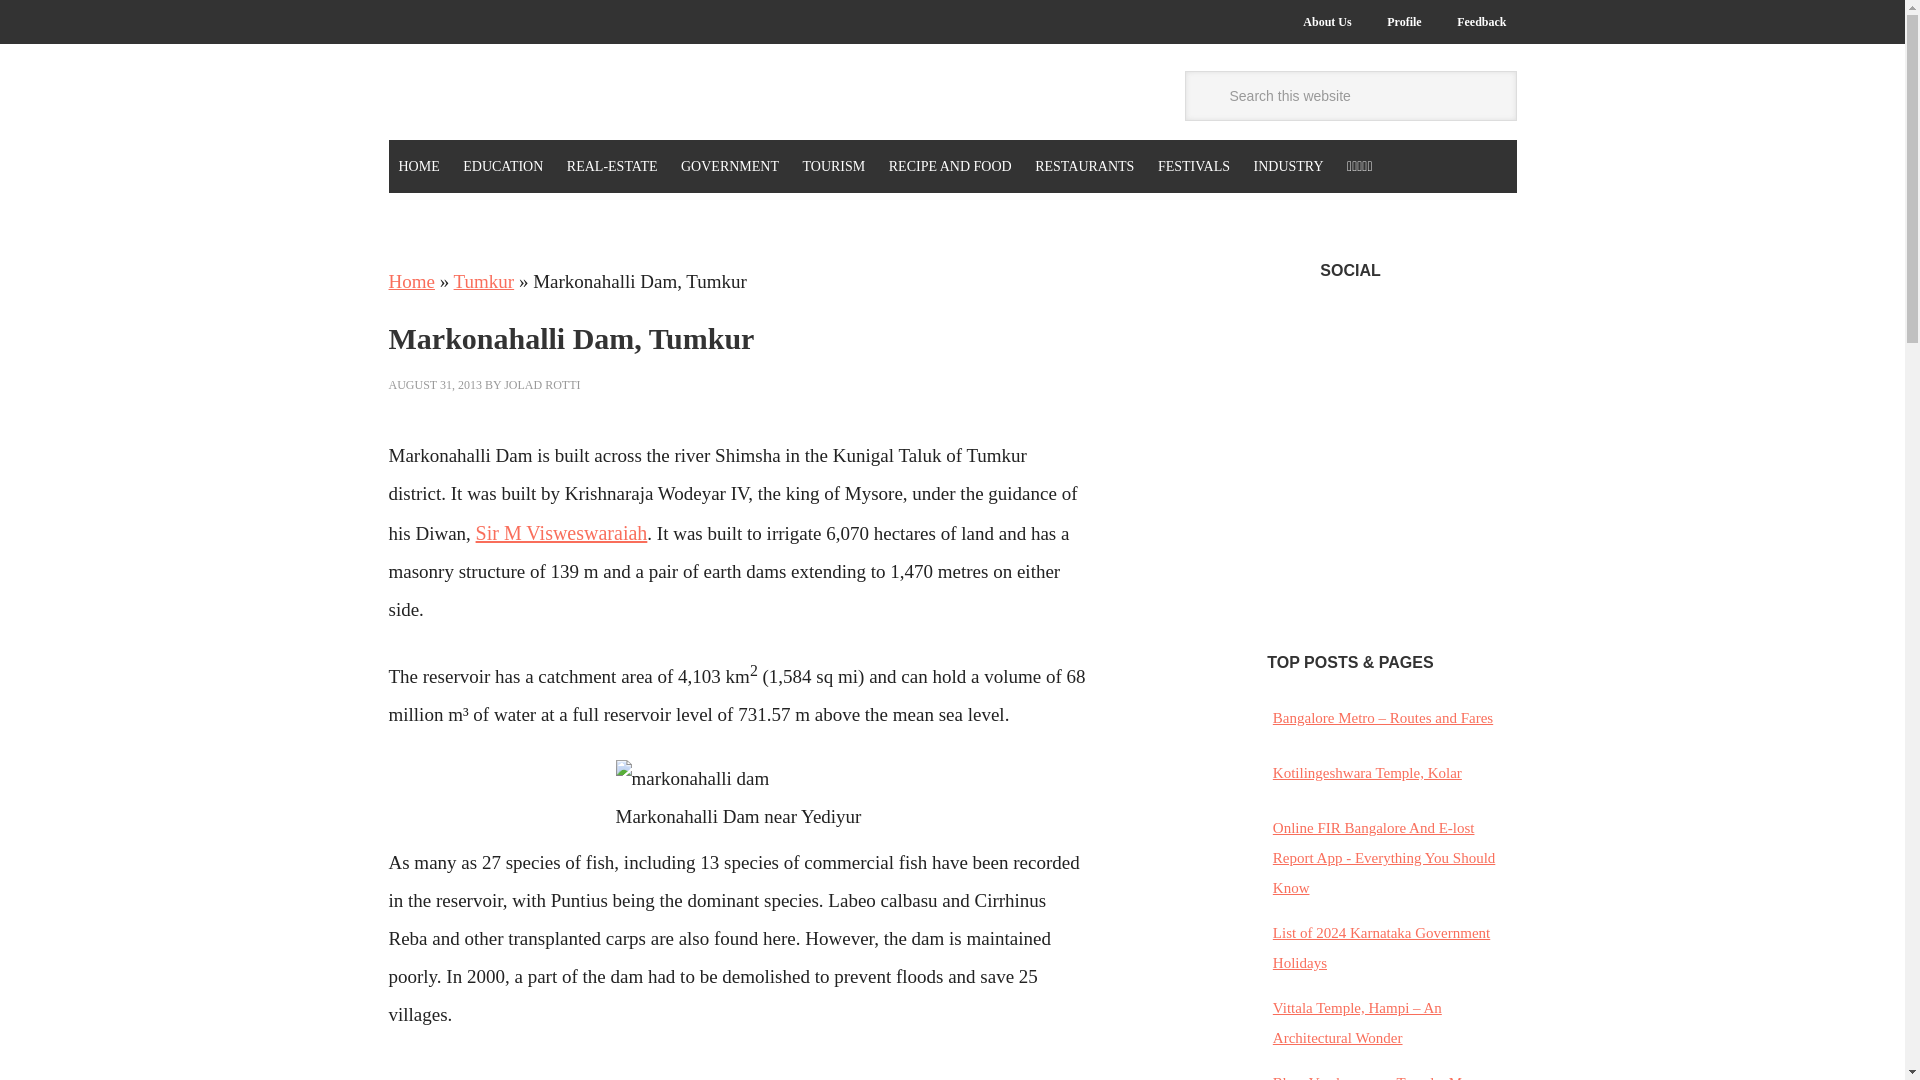 The height and width of the screenshot is (1080, 1920). Describe the element at coordinates (522, 95) in the screenshot. I see `KARNATAKA.COM` at that location.